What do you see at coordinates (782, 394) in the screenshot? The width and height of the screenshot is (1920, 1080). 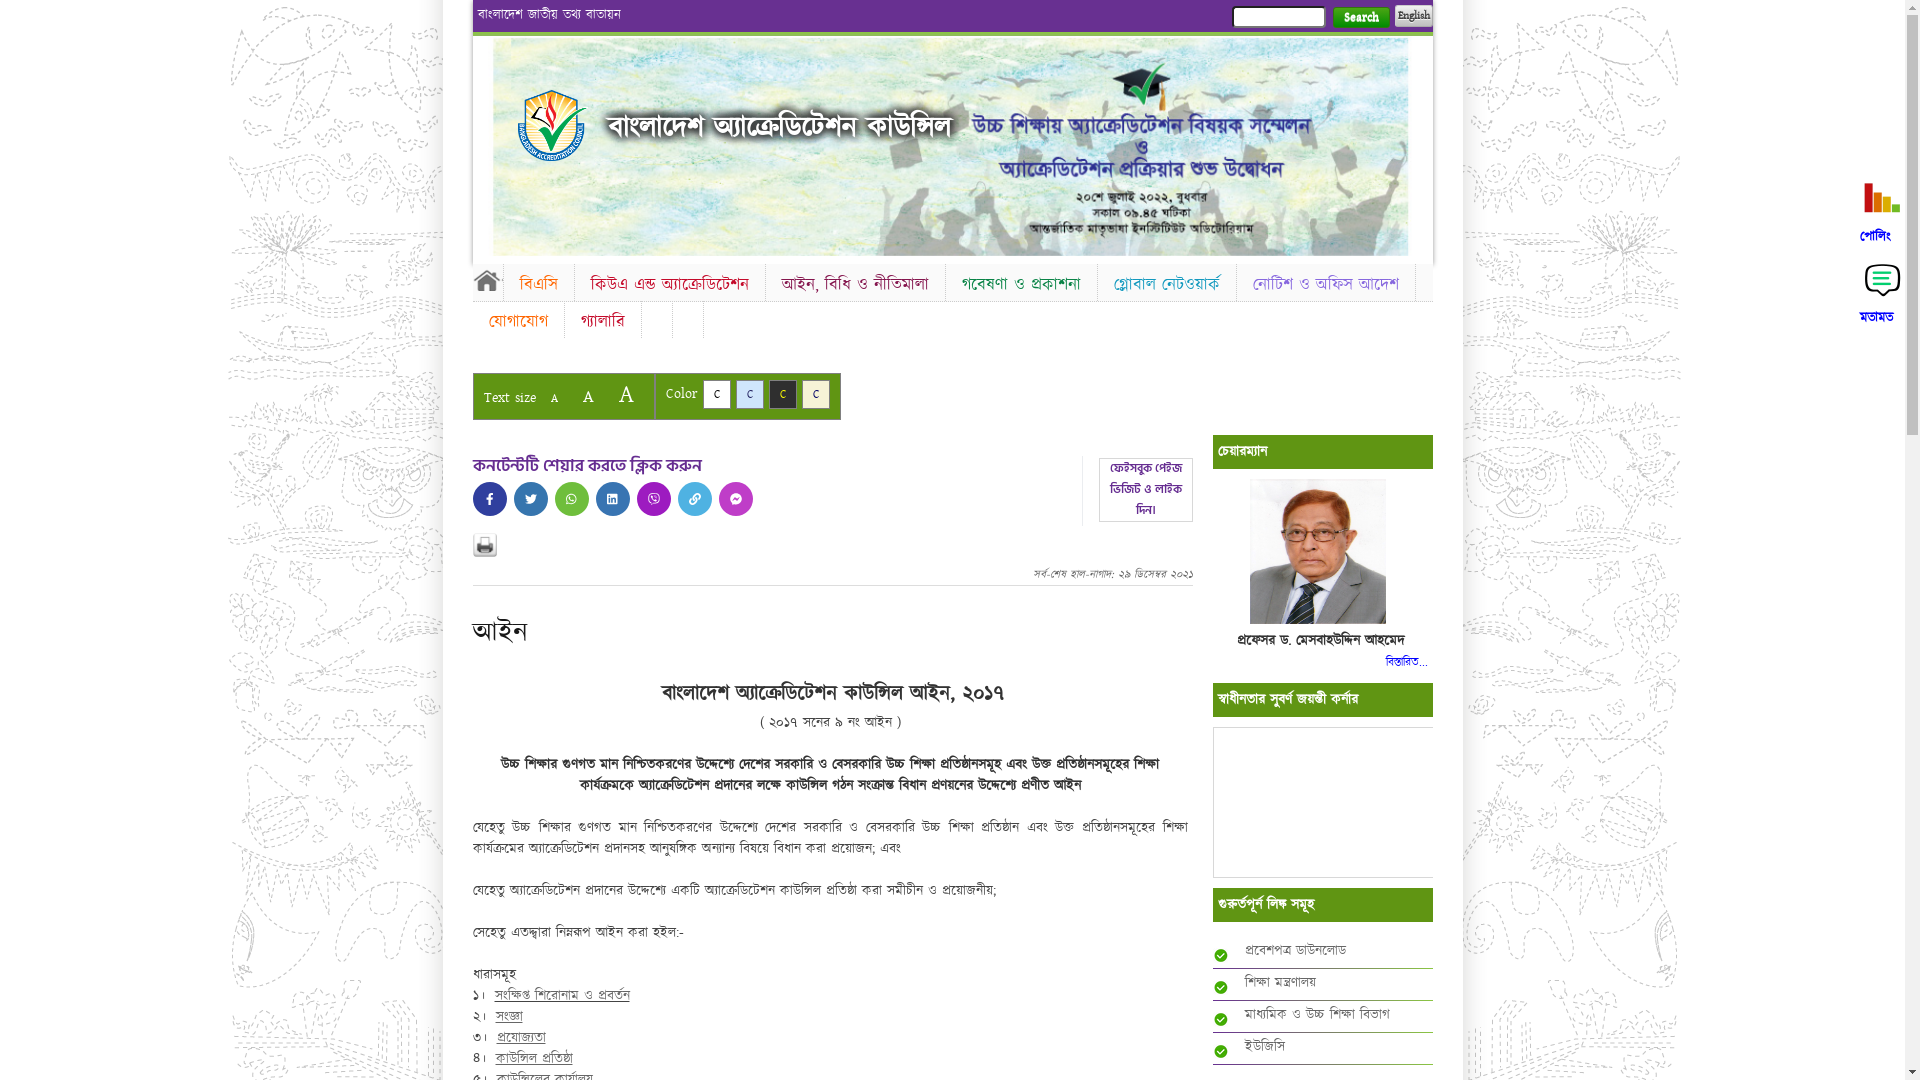 I see `C` at bounding box center [782, 394].